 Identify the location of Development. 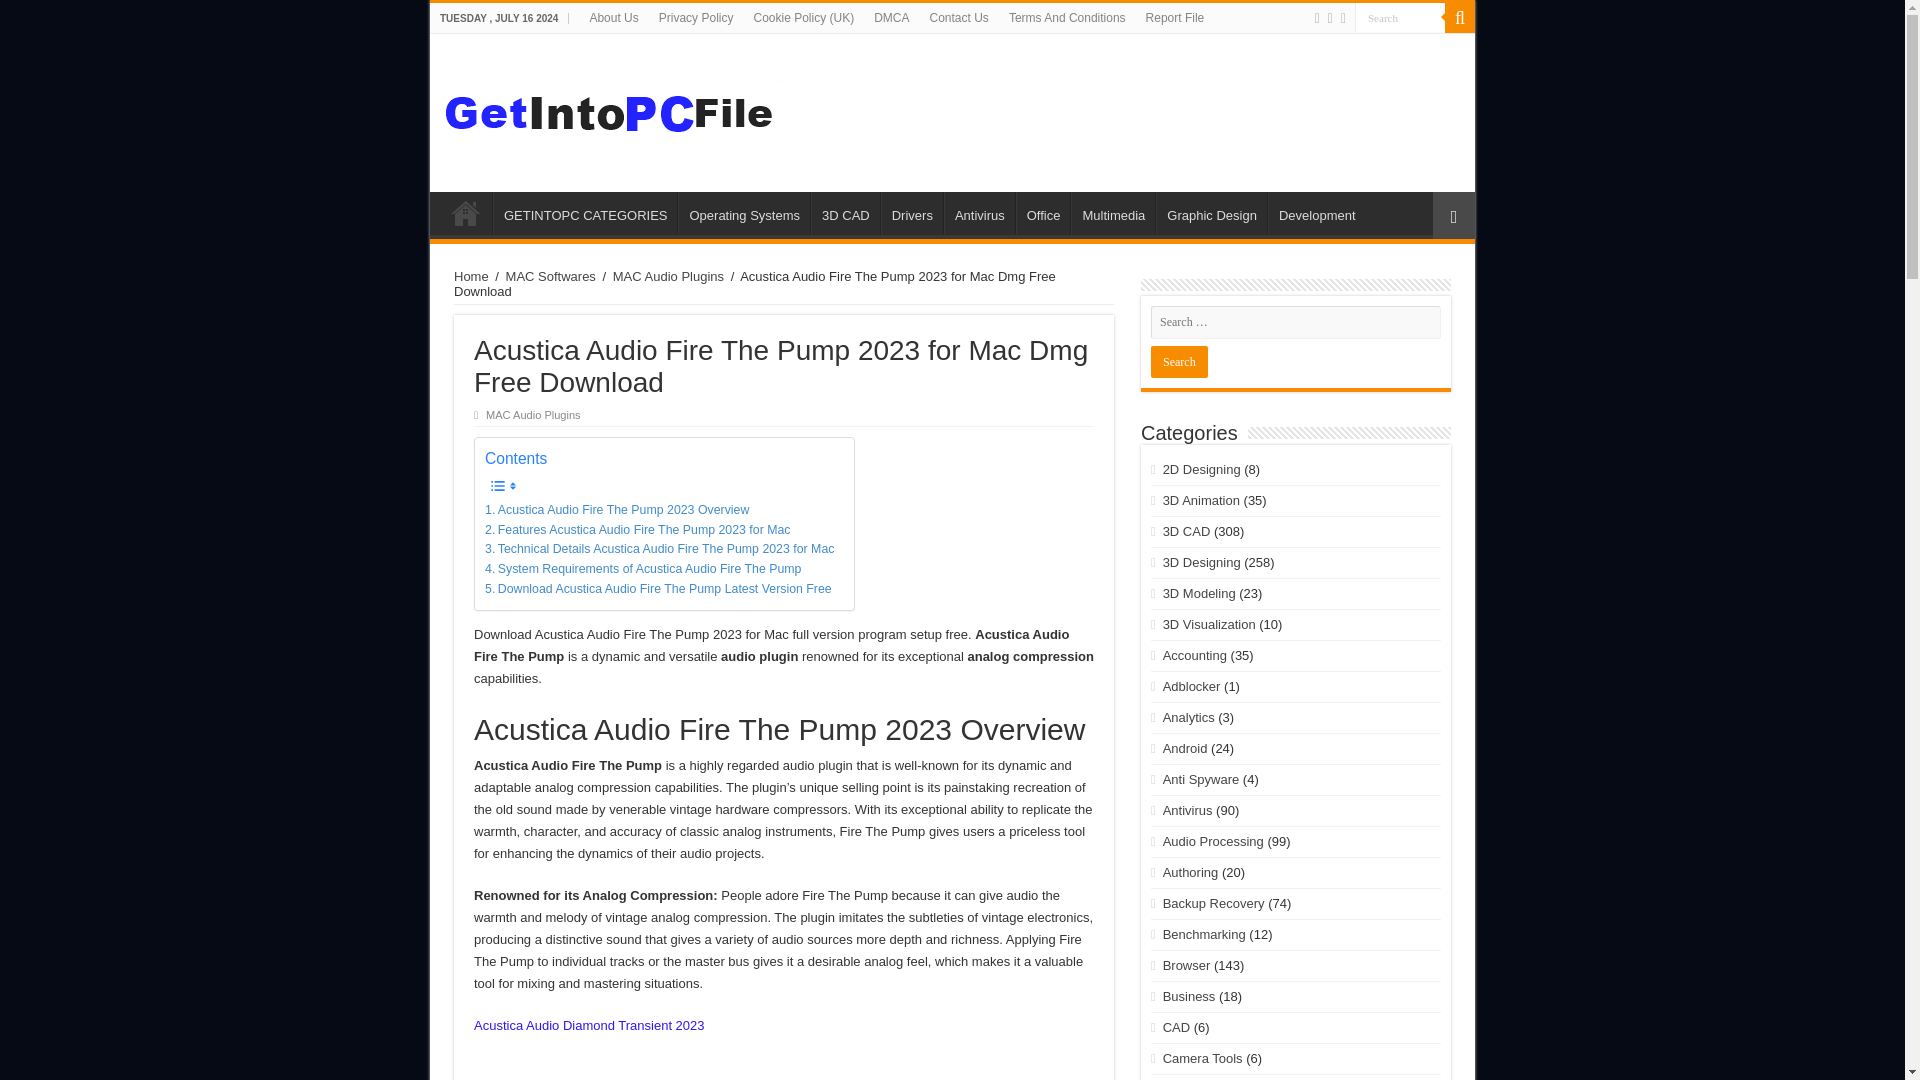
(1316, 213).